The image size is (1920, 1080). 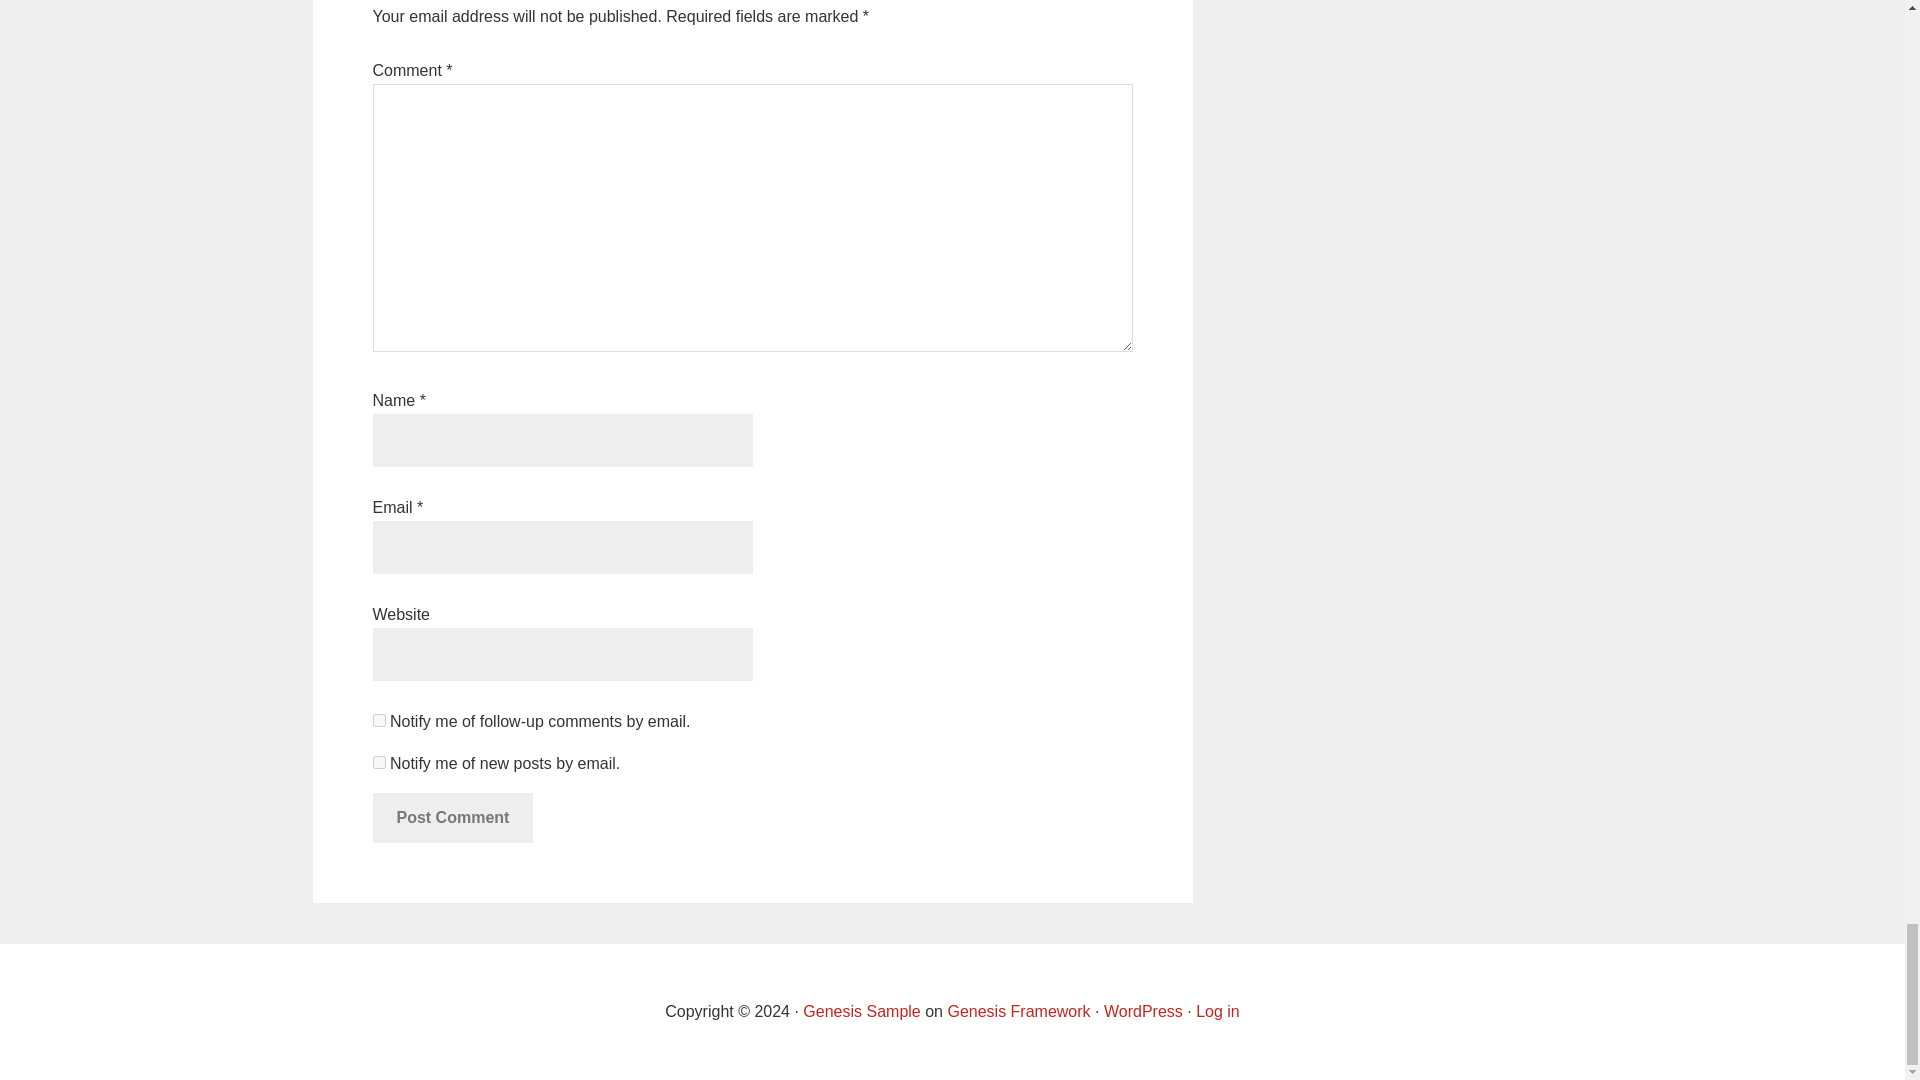 I want to click on Post Comment, so click(x=452, y=818).